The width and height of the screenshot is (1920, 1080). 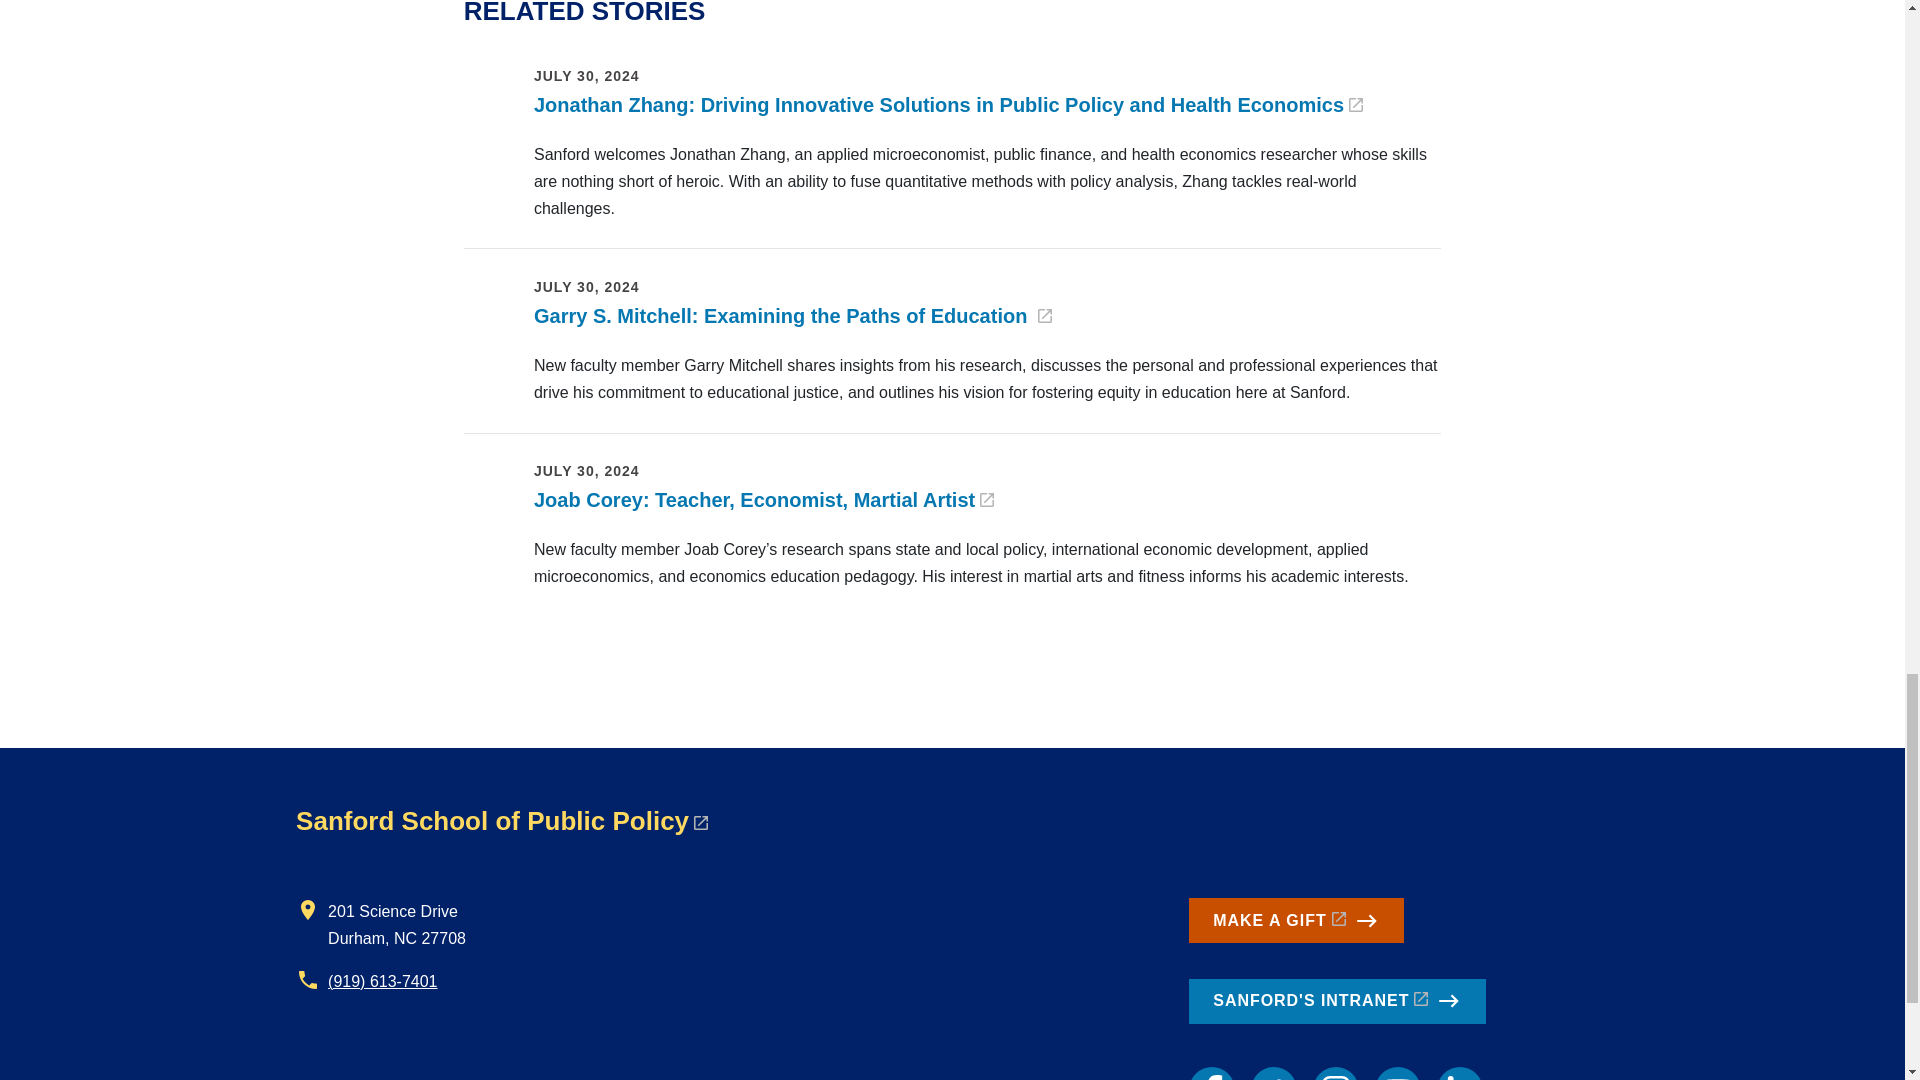 What do you see at coordinates (1397, 1074) in the screenshot?
I see `YouTube link` at bounding box center [1397, 1074].